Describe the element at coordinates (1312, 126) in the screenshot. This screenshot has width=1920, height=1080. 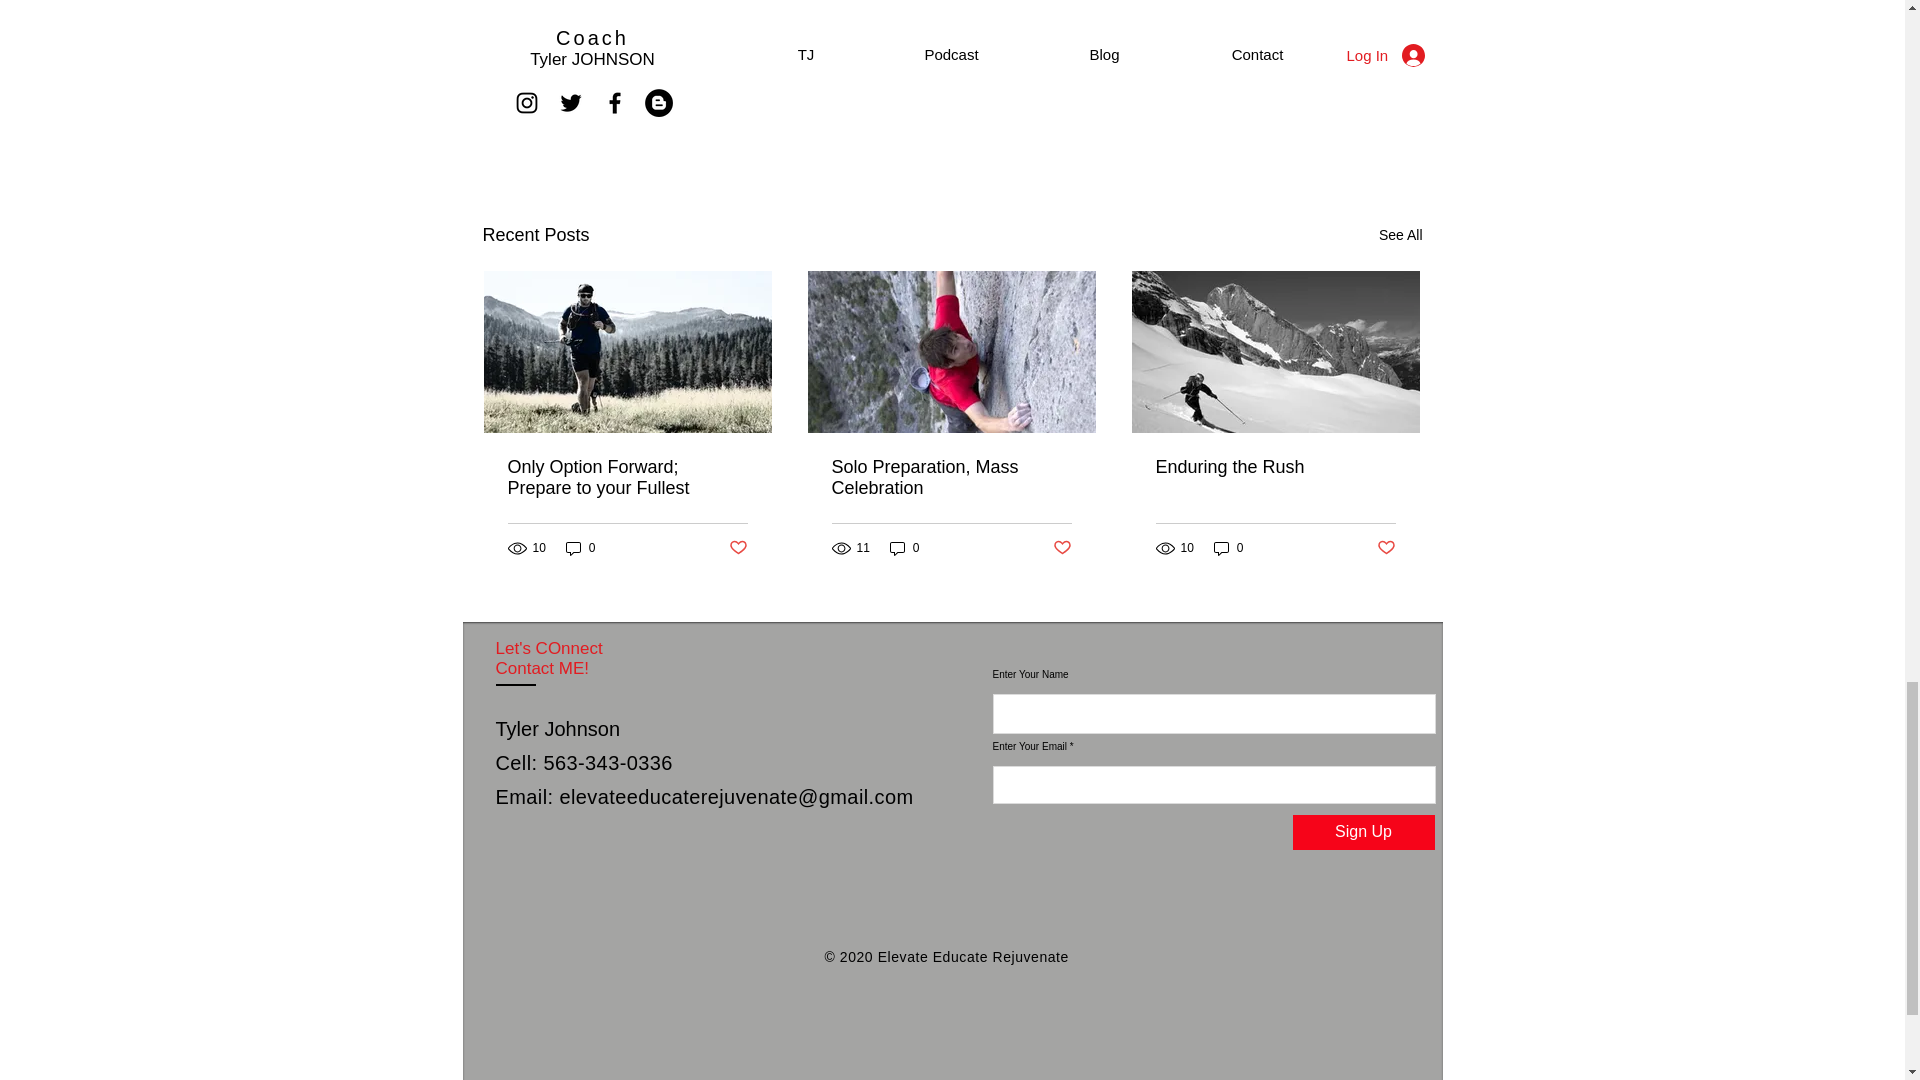
I see `Post not marked as liked` at that location.